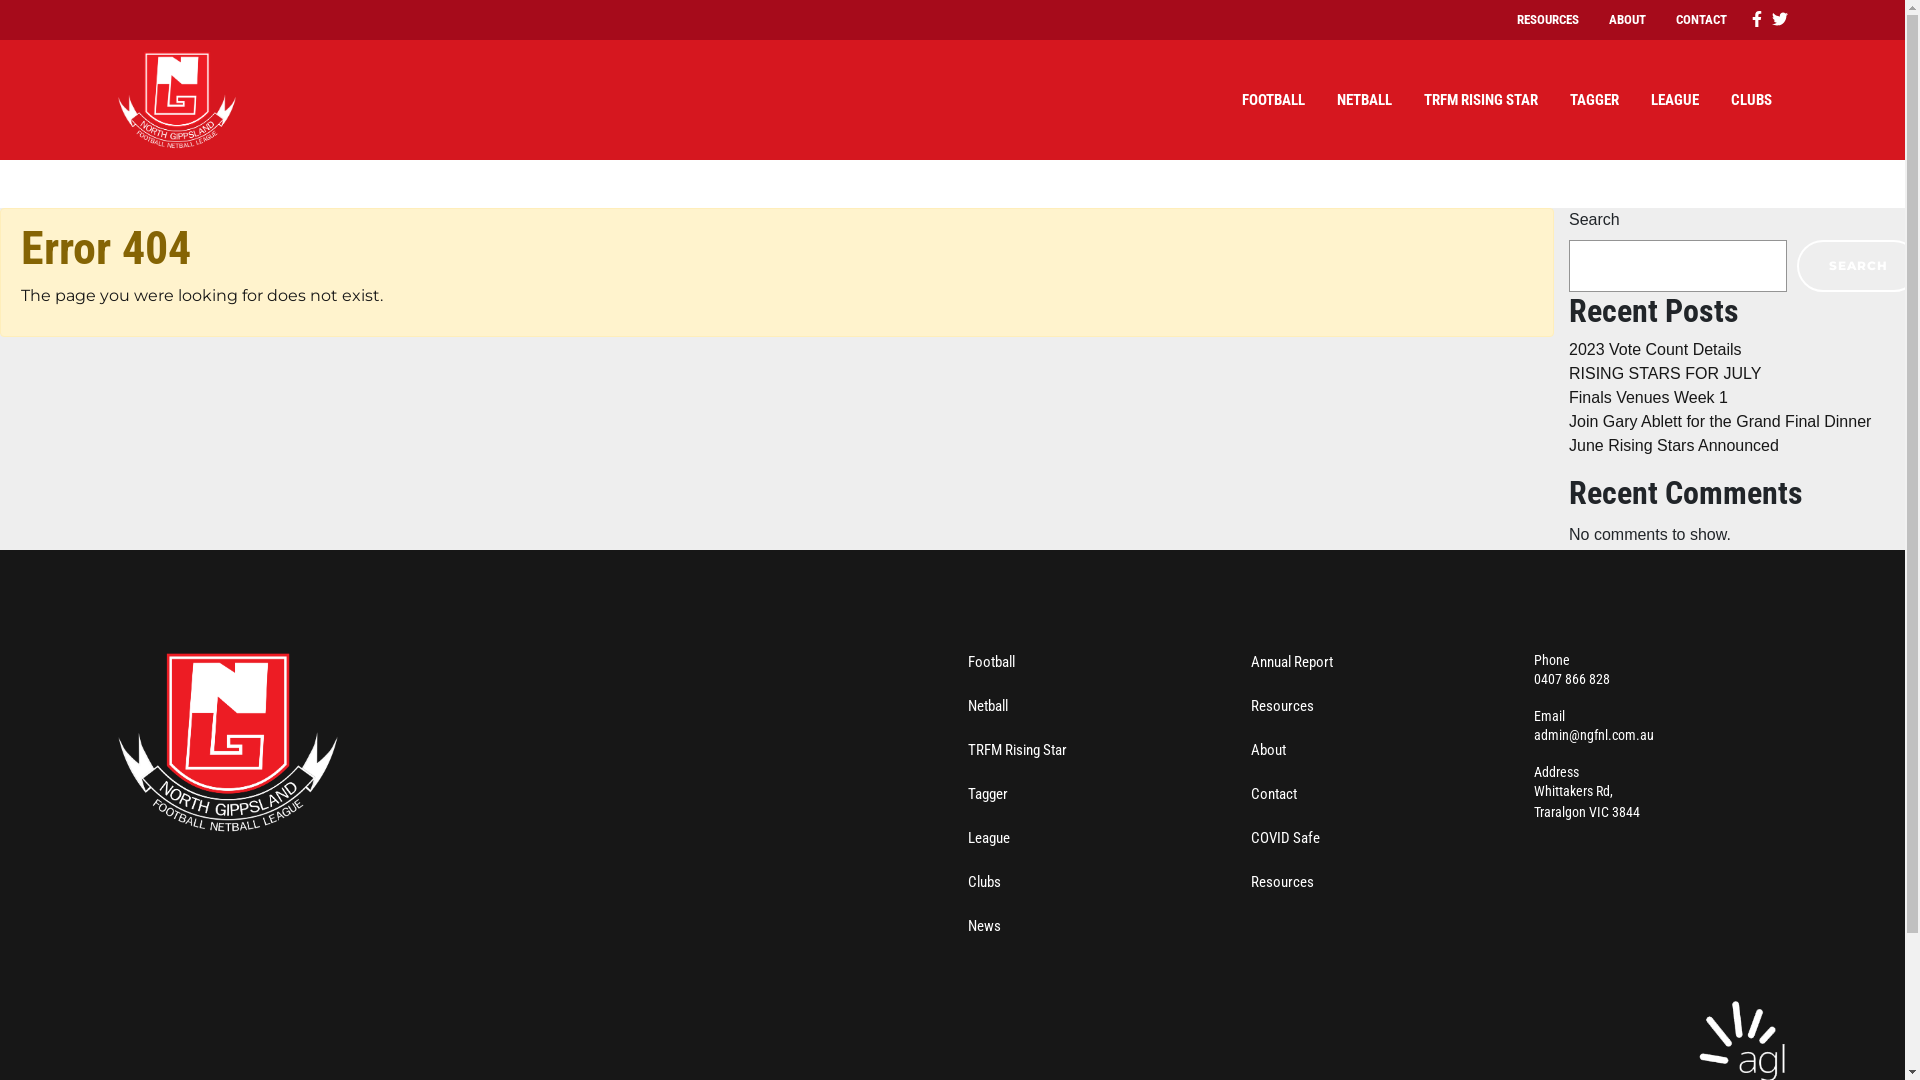 This screenshot has height=1080, width=1920. I want to click on Netball, so click(988, 706).